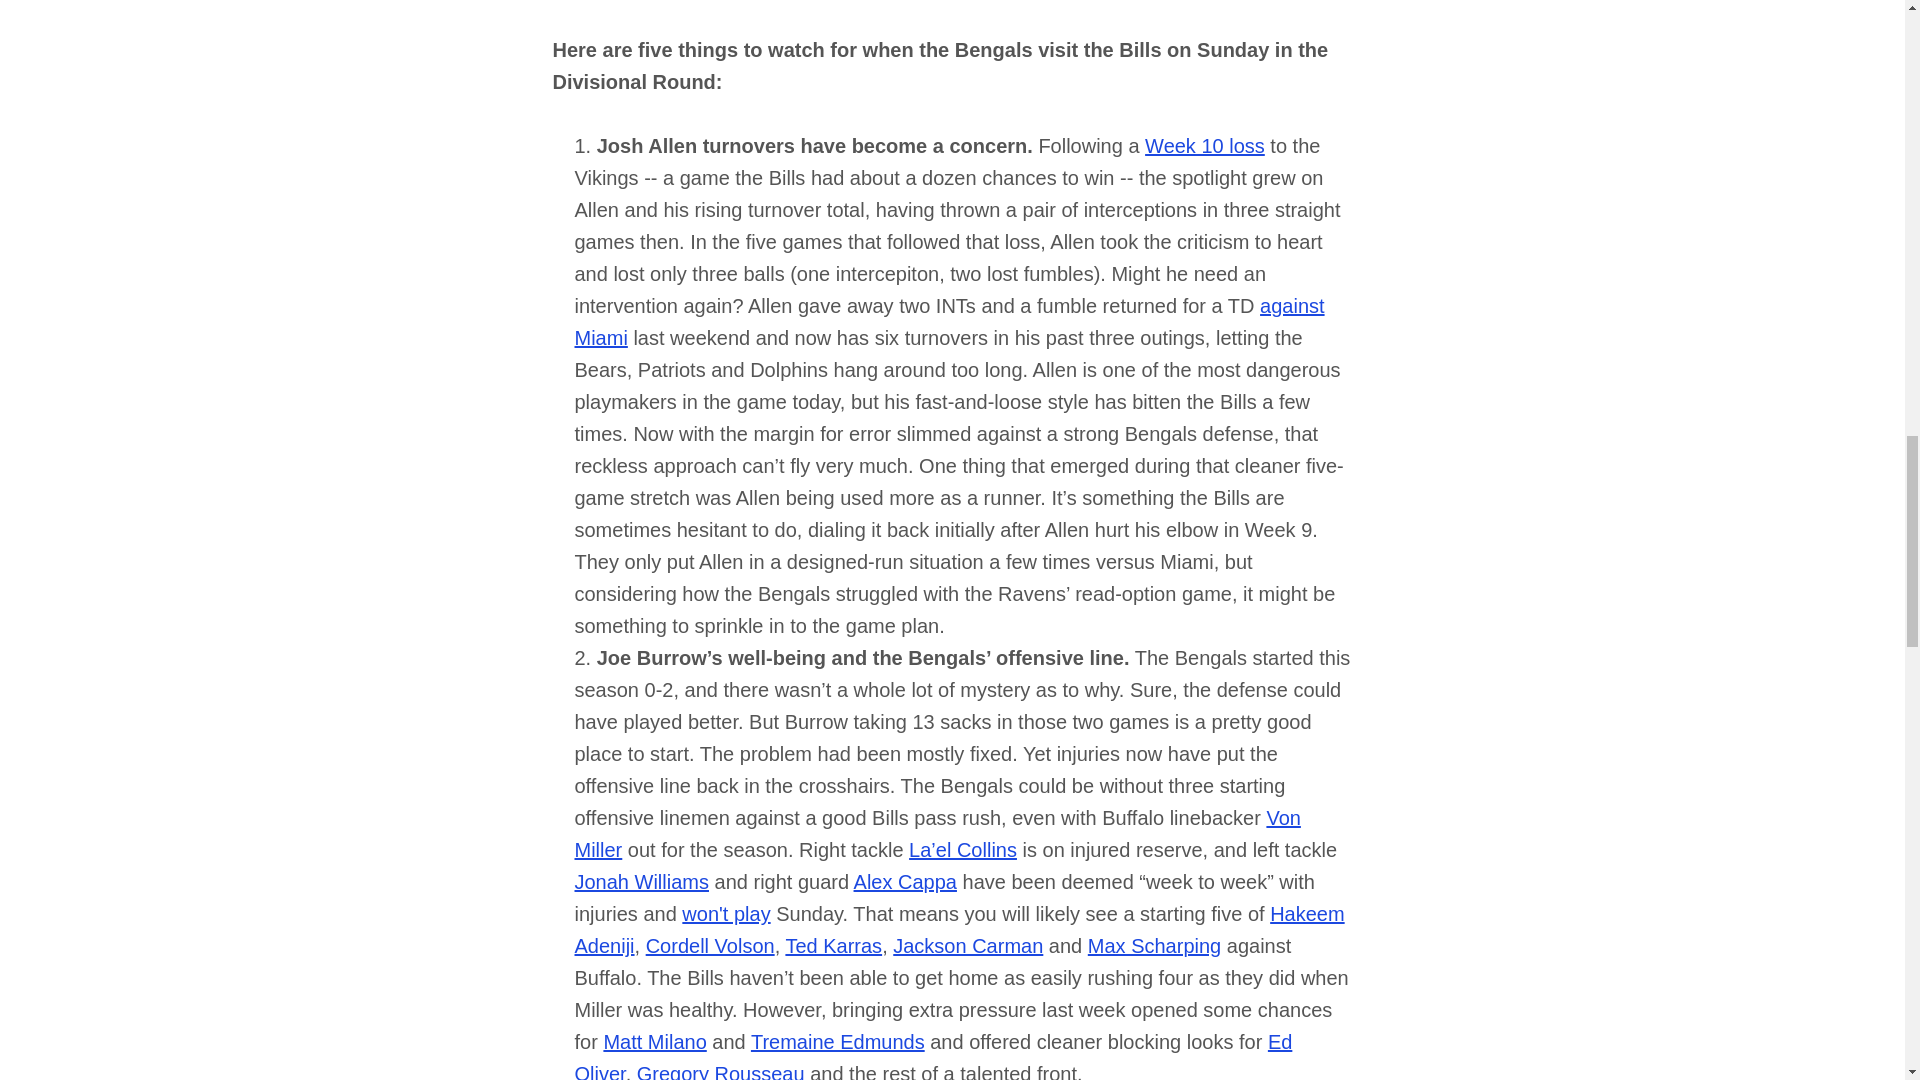 The width and height of the screenshot is (1920, 1080). I want to click on Cordell Volson, so click(710, 946).